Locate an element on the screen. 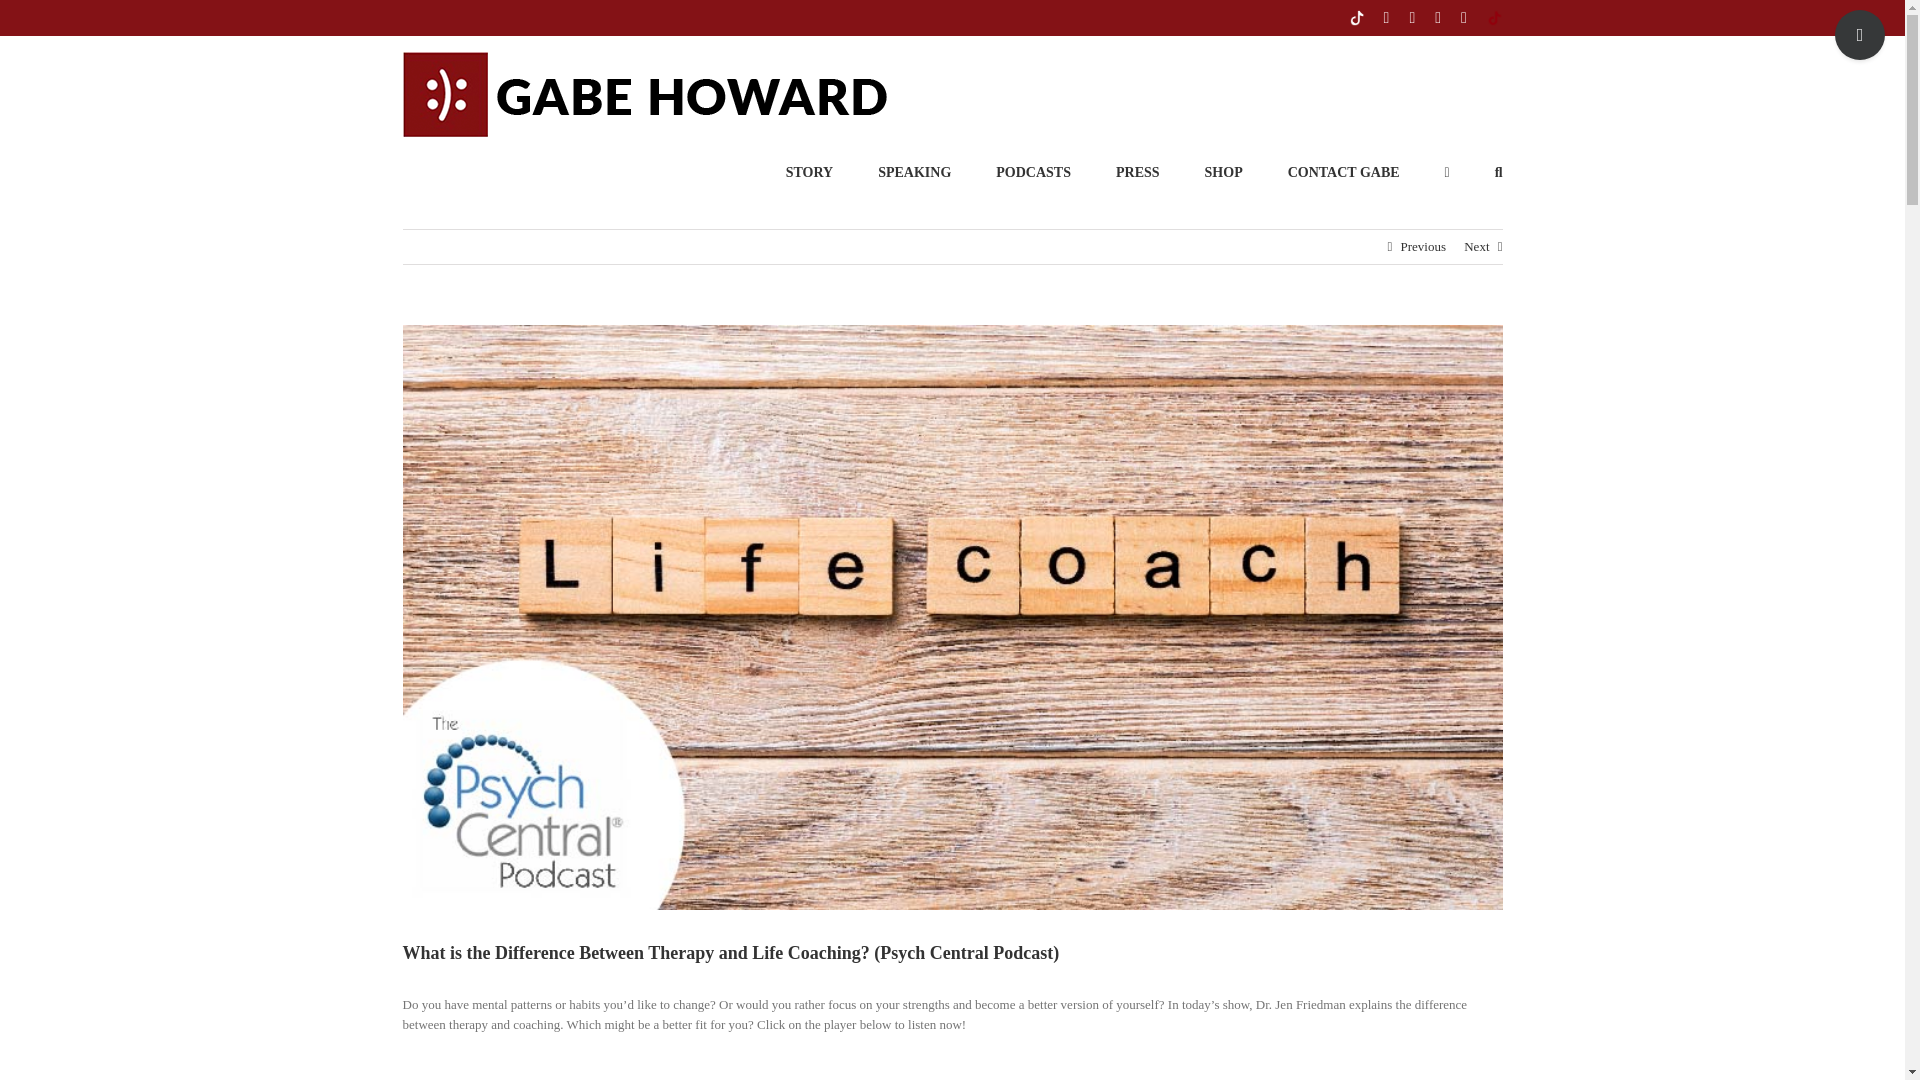 Image resolution: width=1920 pixels, height=1080 pixels. PODCASTS is located at coordinates (1034, 172).